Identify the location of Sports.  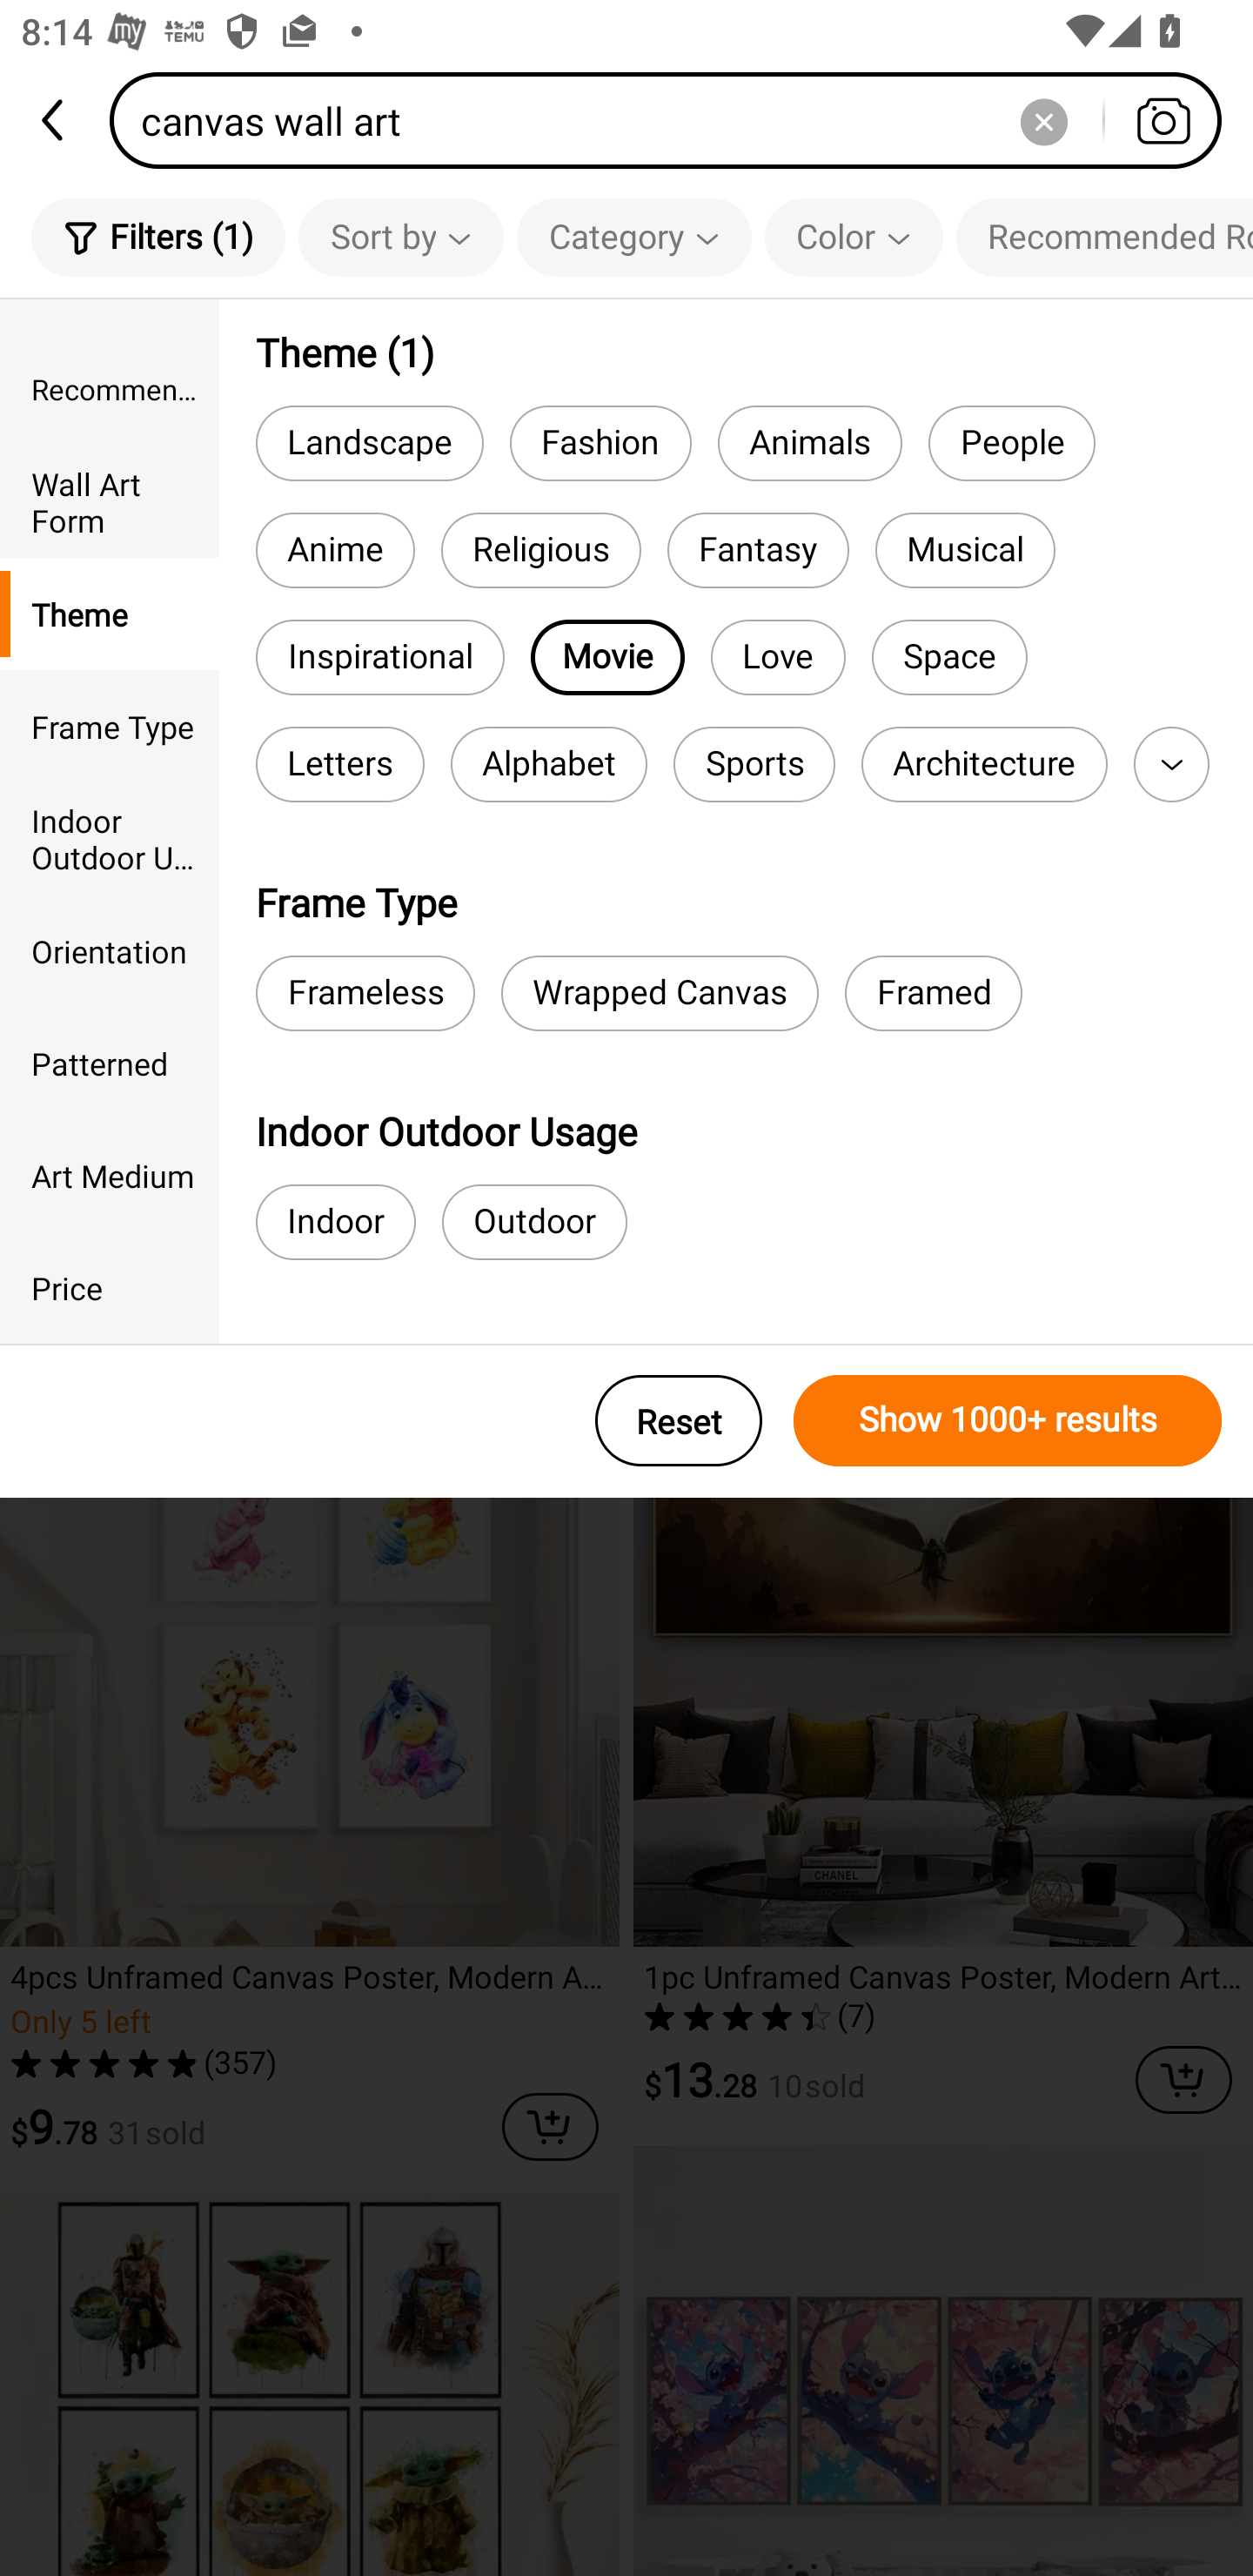
(754, 763).